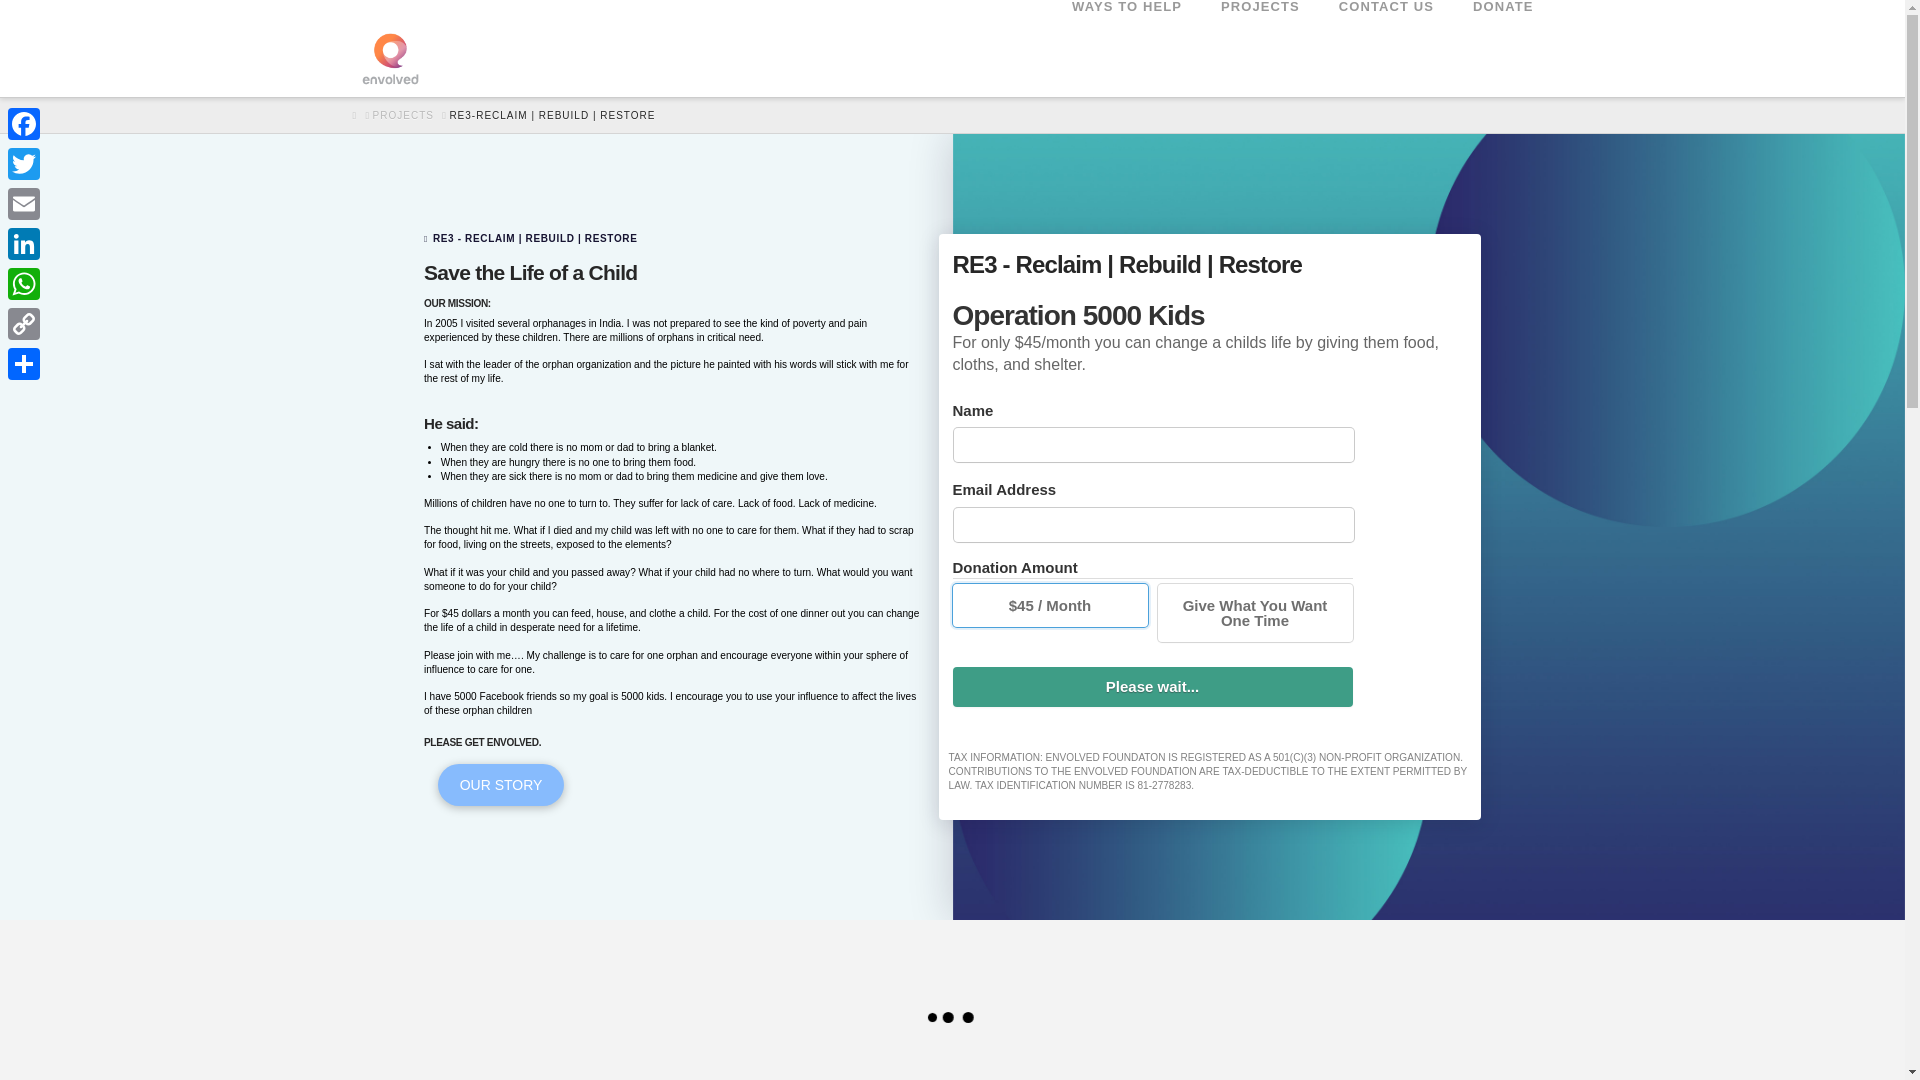 The image size is (1920, 1080). What do you see at coordinates (552, 115) in the screenshot?
I see `You Are Here` at bounding box center [552, 115].